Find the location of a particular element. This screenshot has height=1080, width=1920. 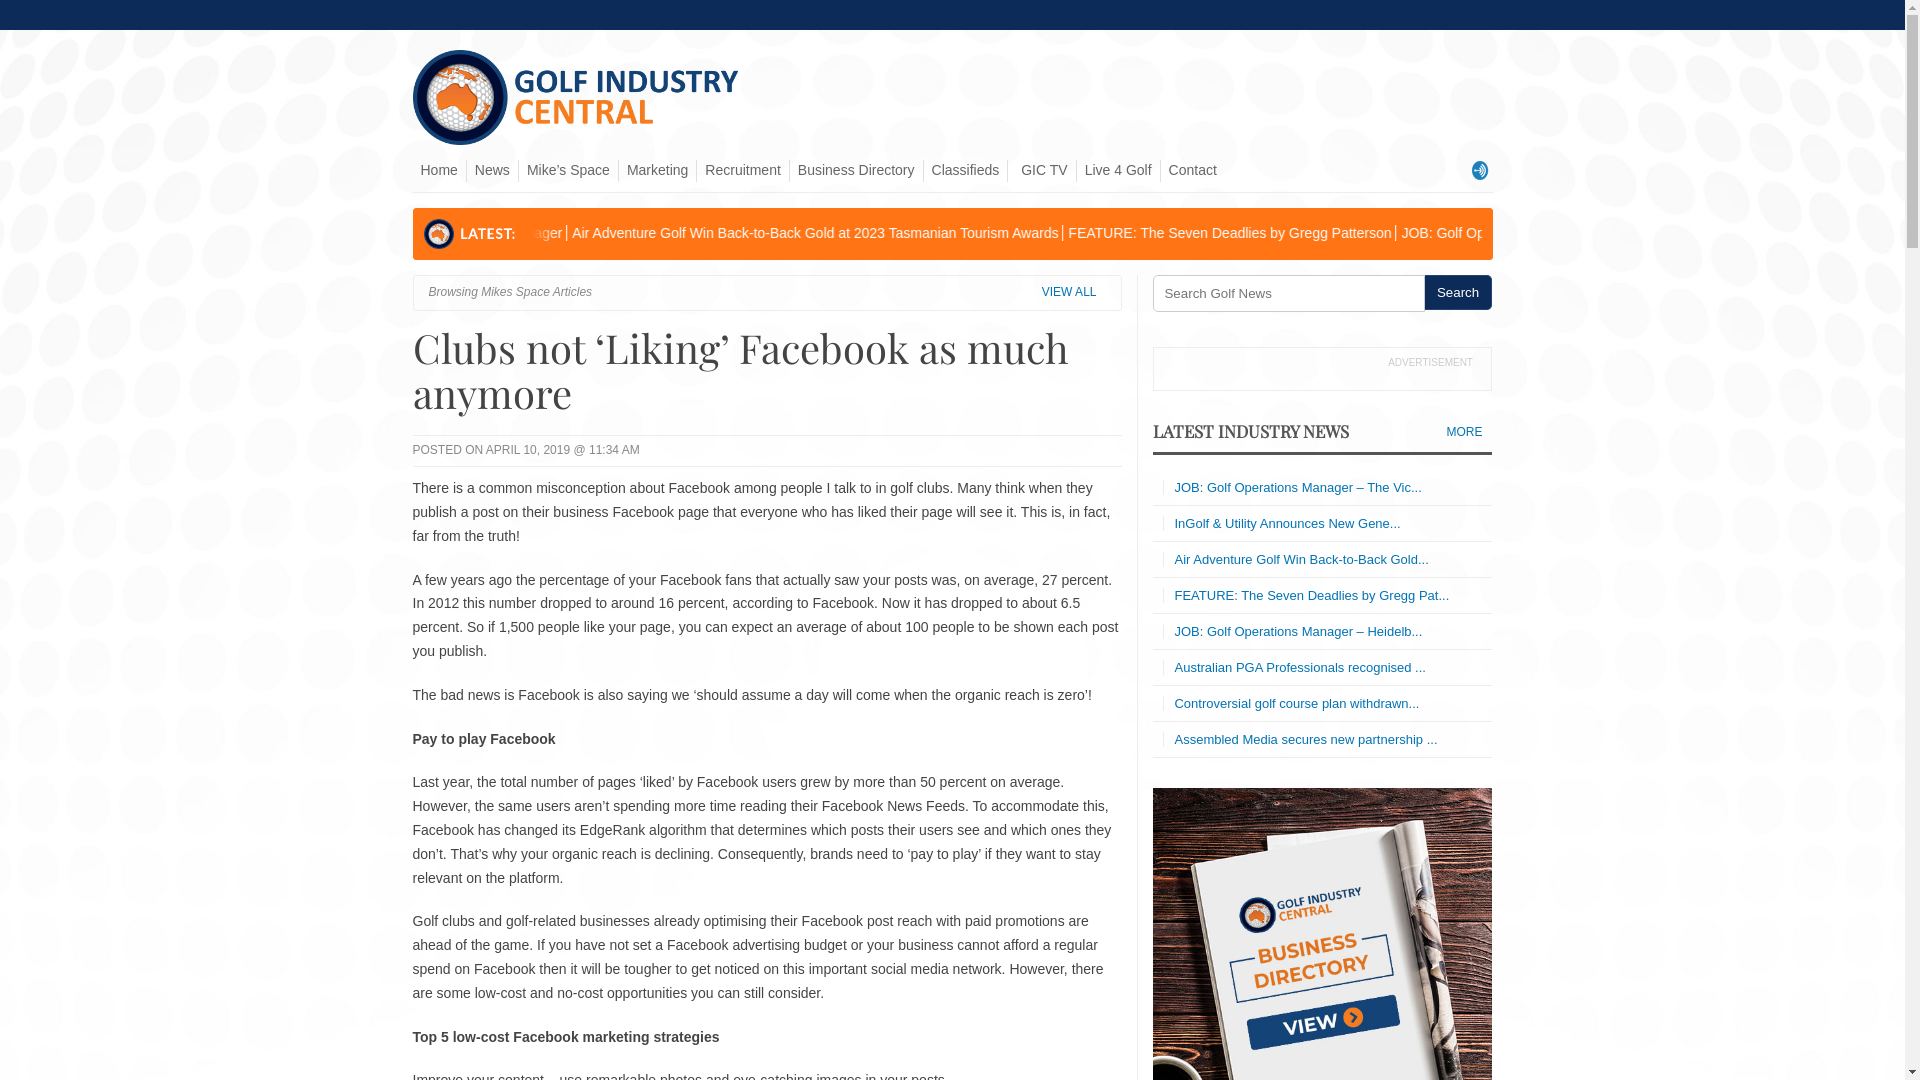

Recruitment is located at coordinates (742, 171).